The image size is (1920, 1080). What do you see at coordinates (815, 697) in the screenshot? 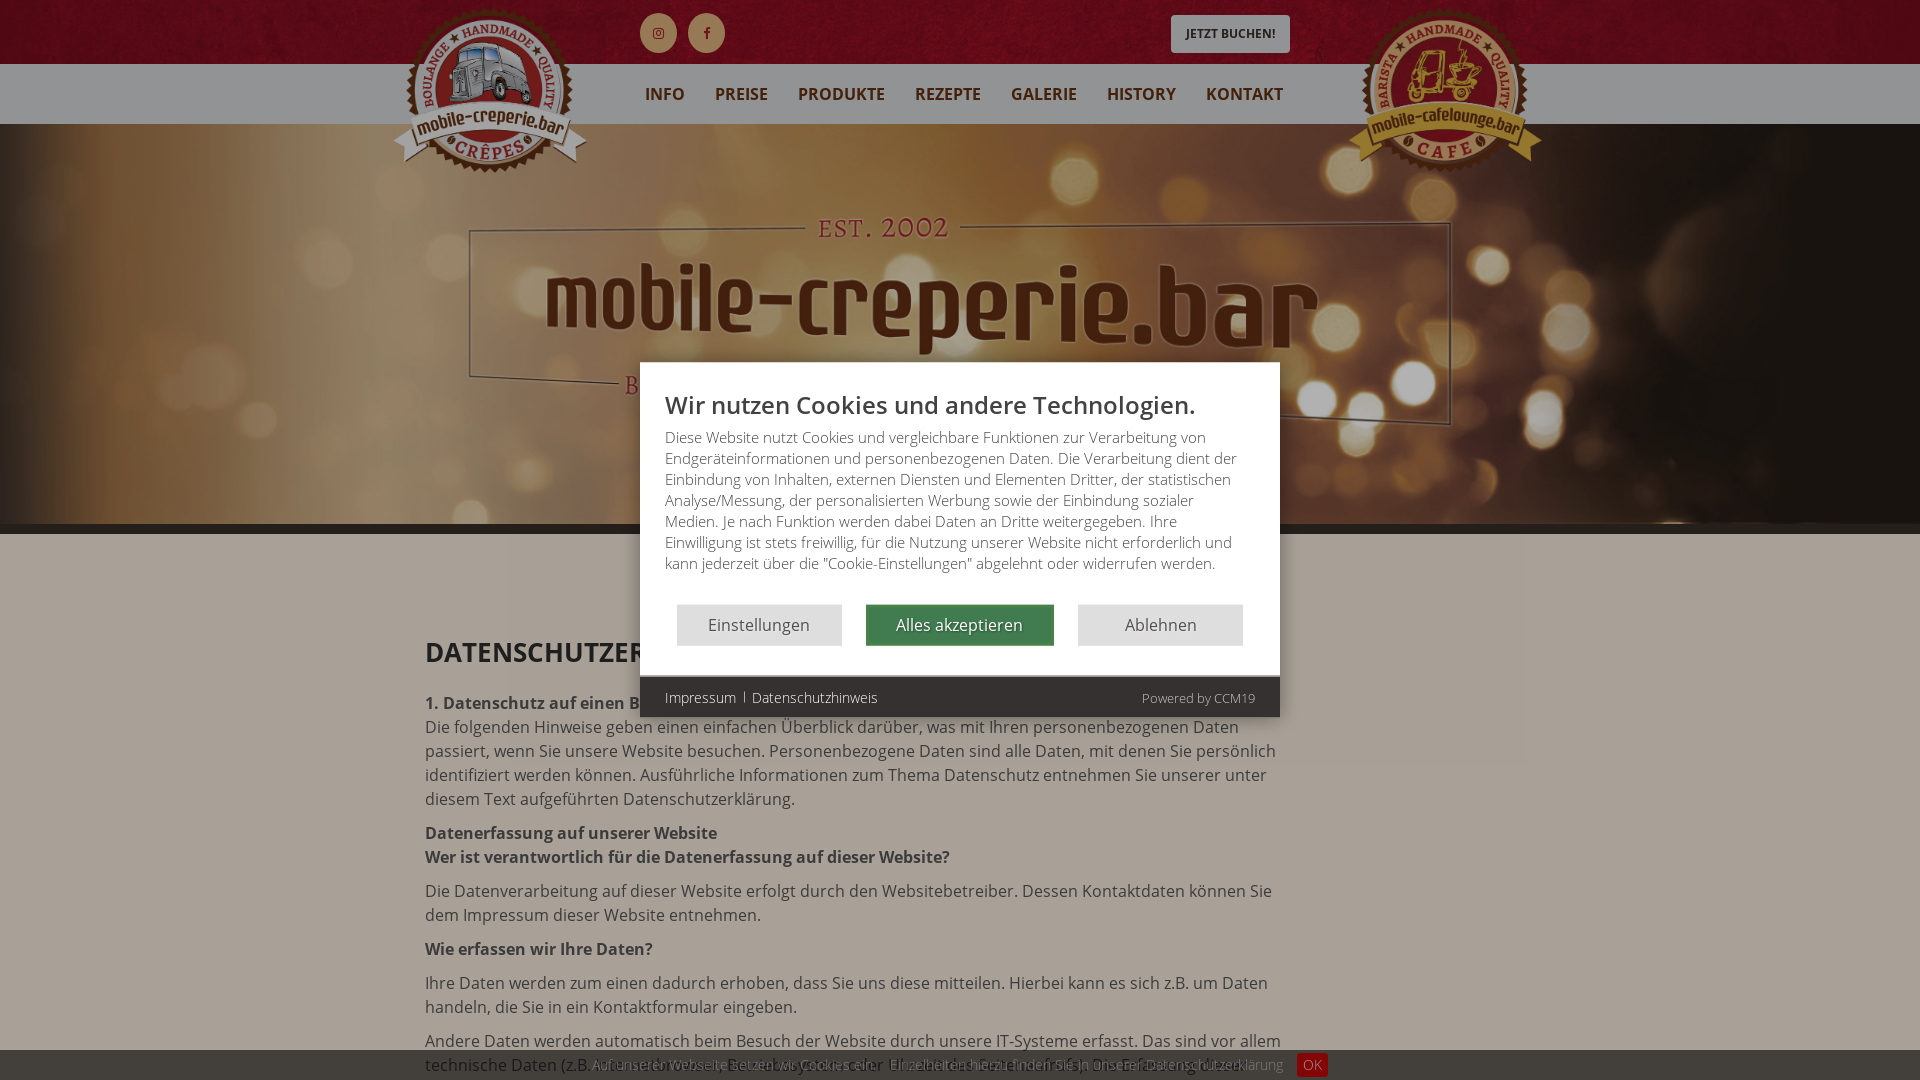
I see `Datenschutzhinweis` at bounding box center [815, 697].